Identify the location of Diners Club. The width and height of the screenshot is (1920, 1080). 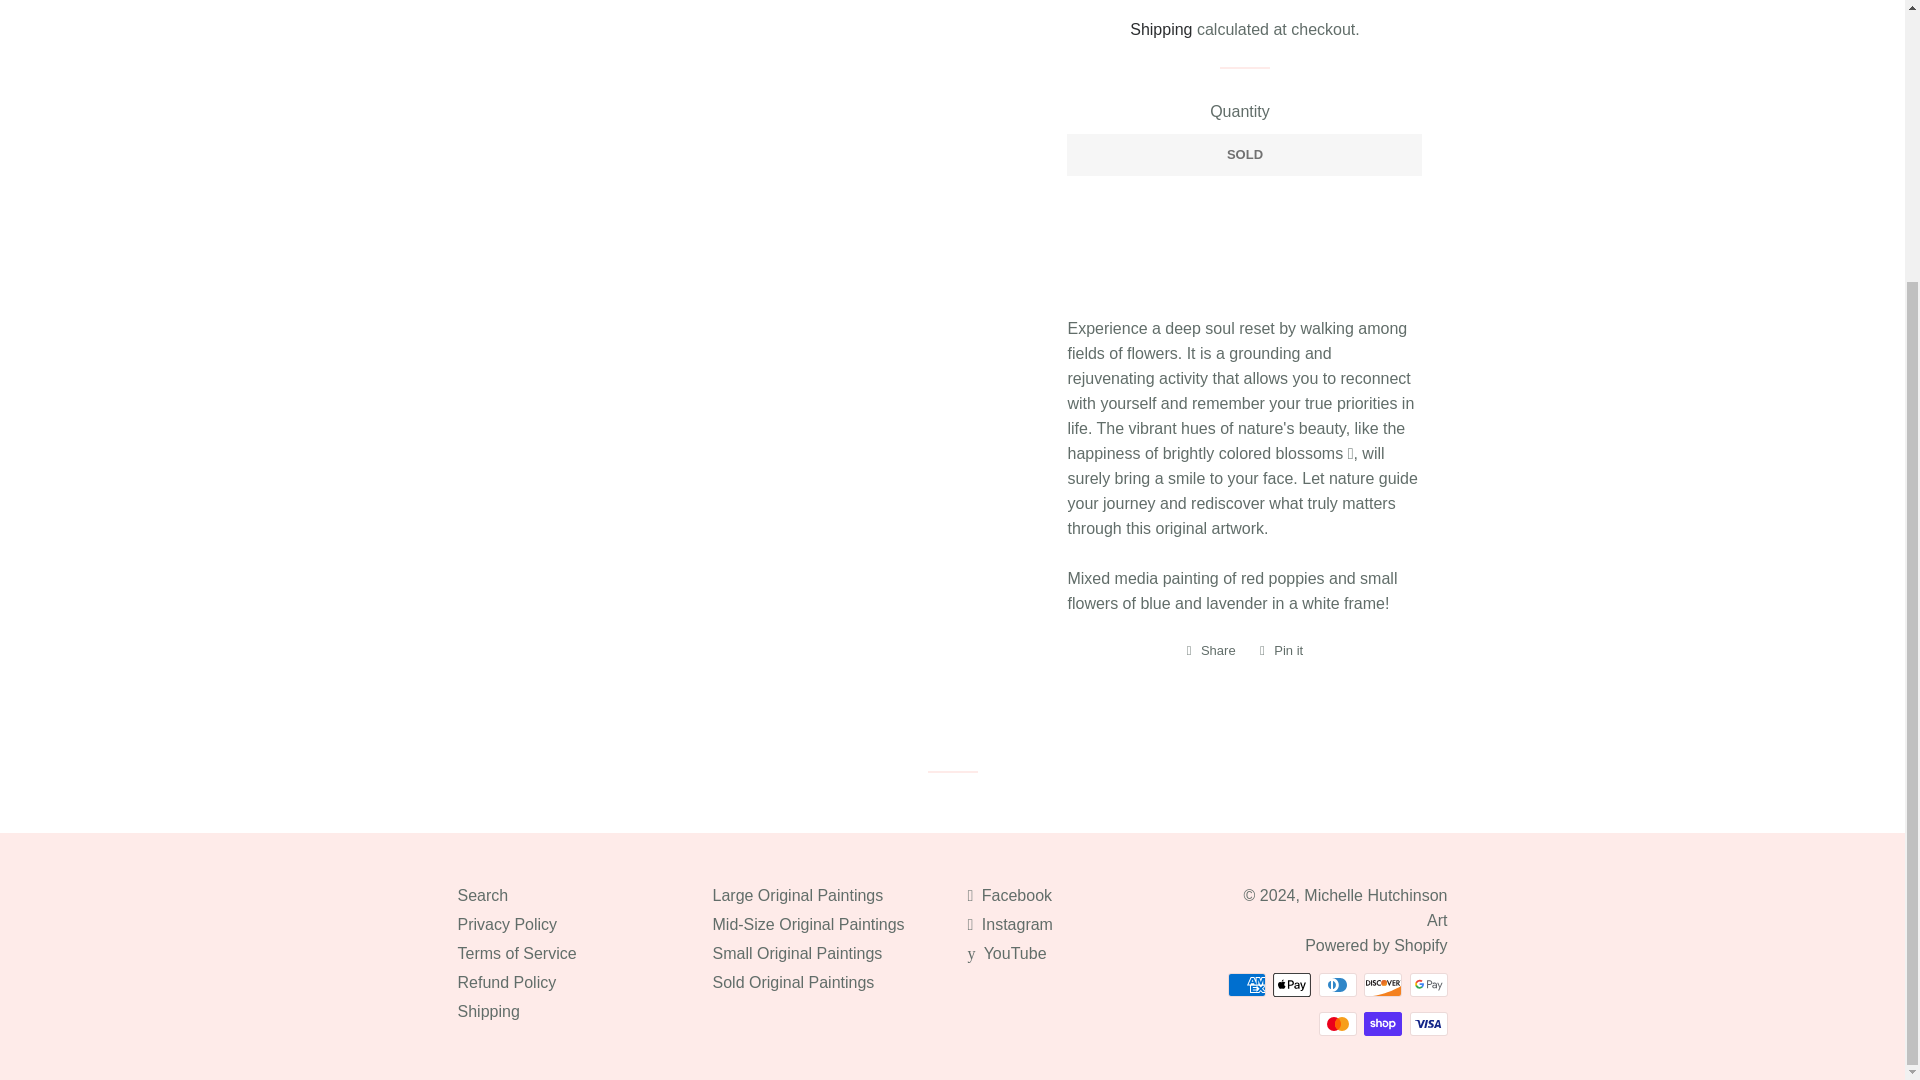
(1336, 984).